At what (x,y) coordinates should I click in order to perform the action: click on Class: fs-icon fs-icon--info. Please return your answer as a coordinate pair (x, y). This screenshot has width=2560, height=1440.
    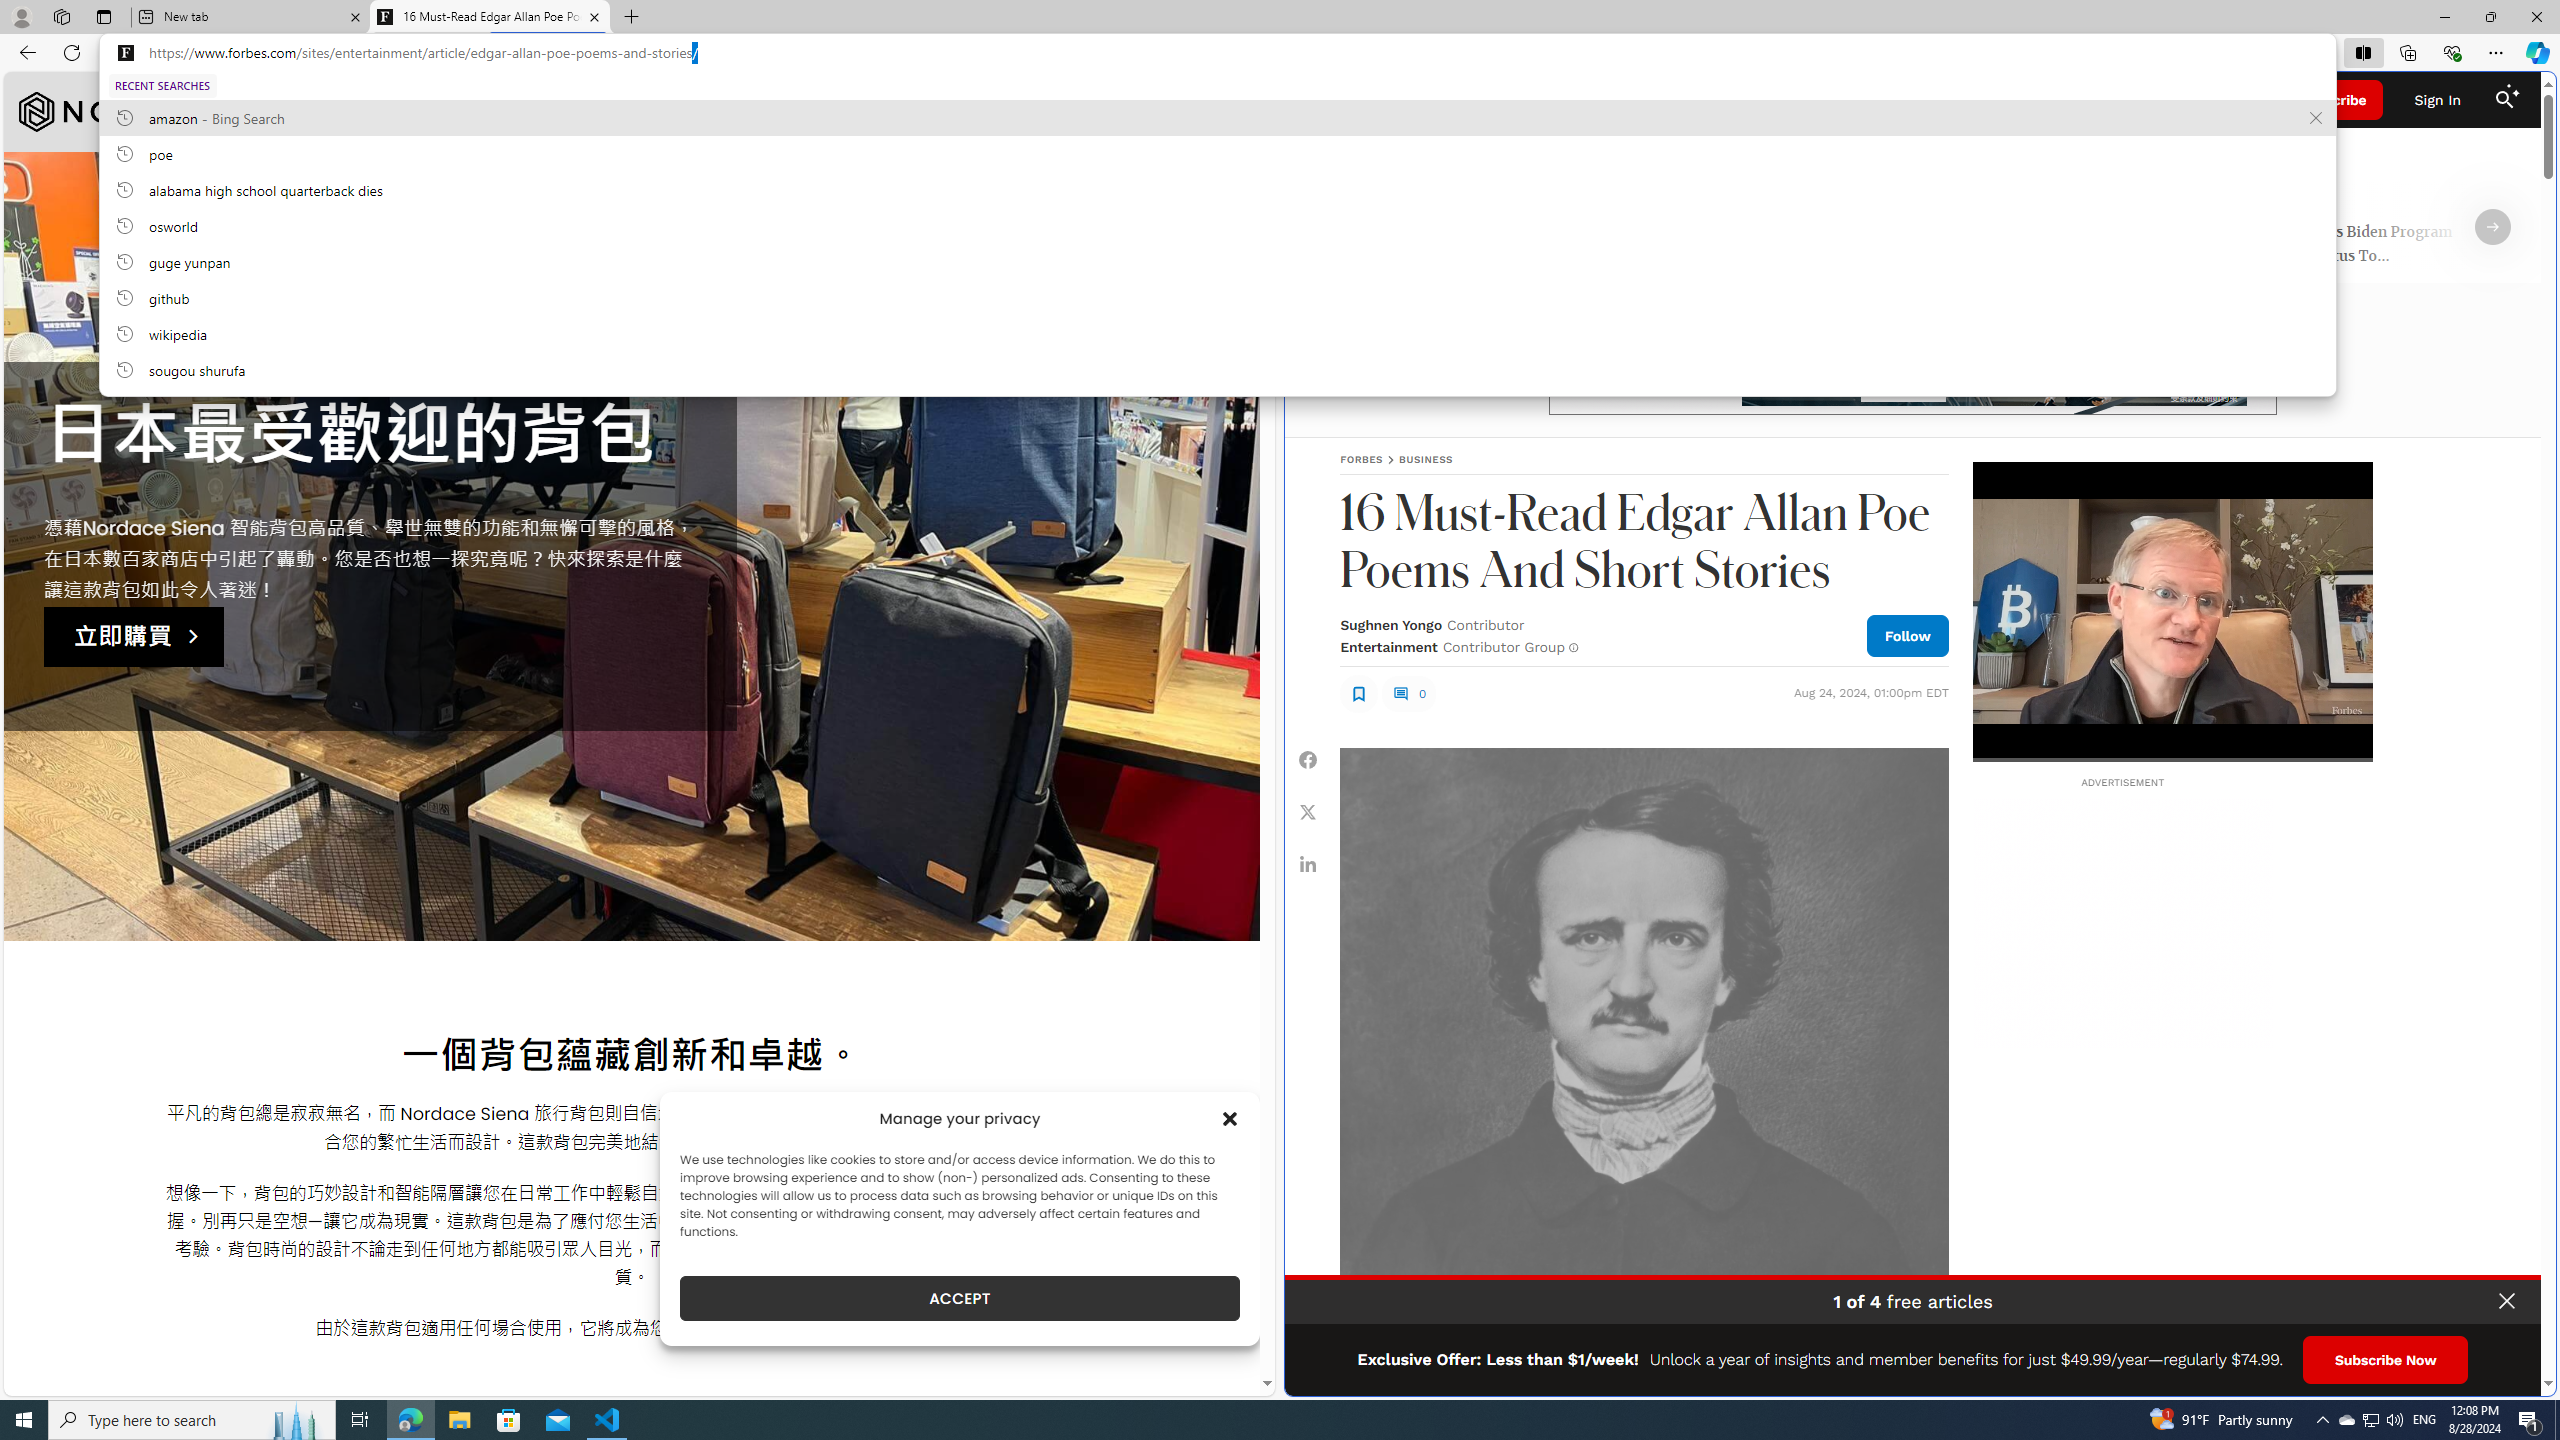
    Looking at the image, I should click on (1572, 647).